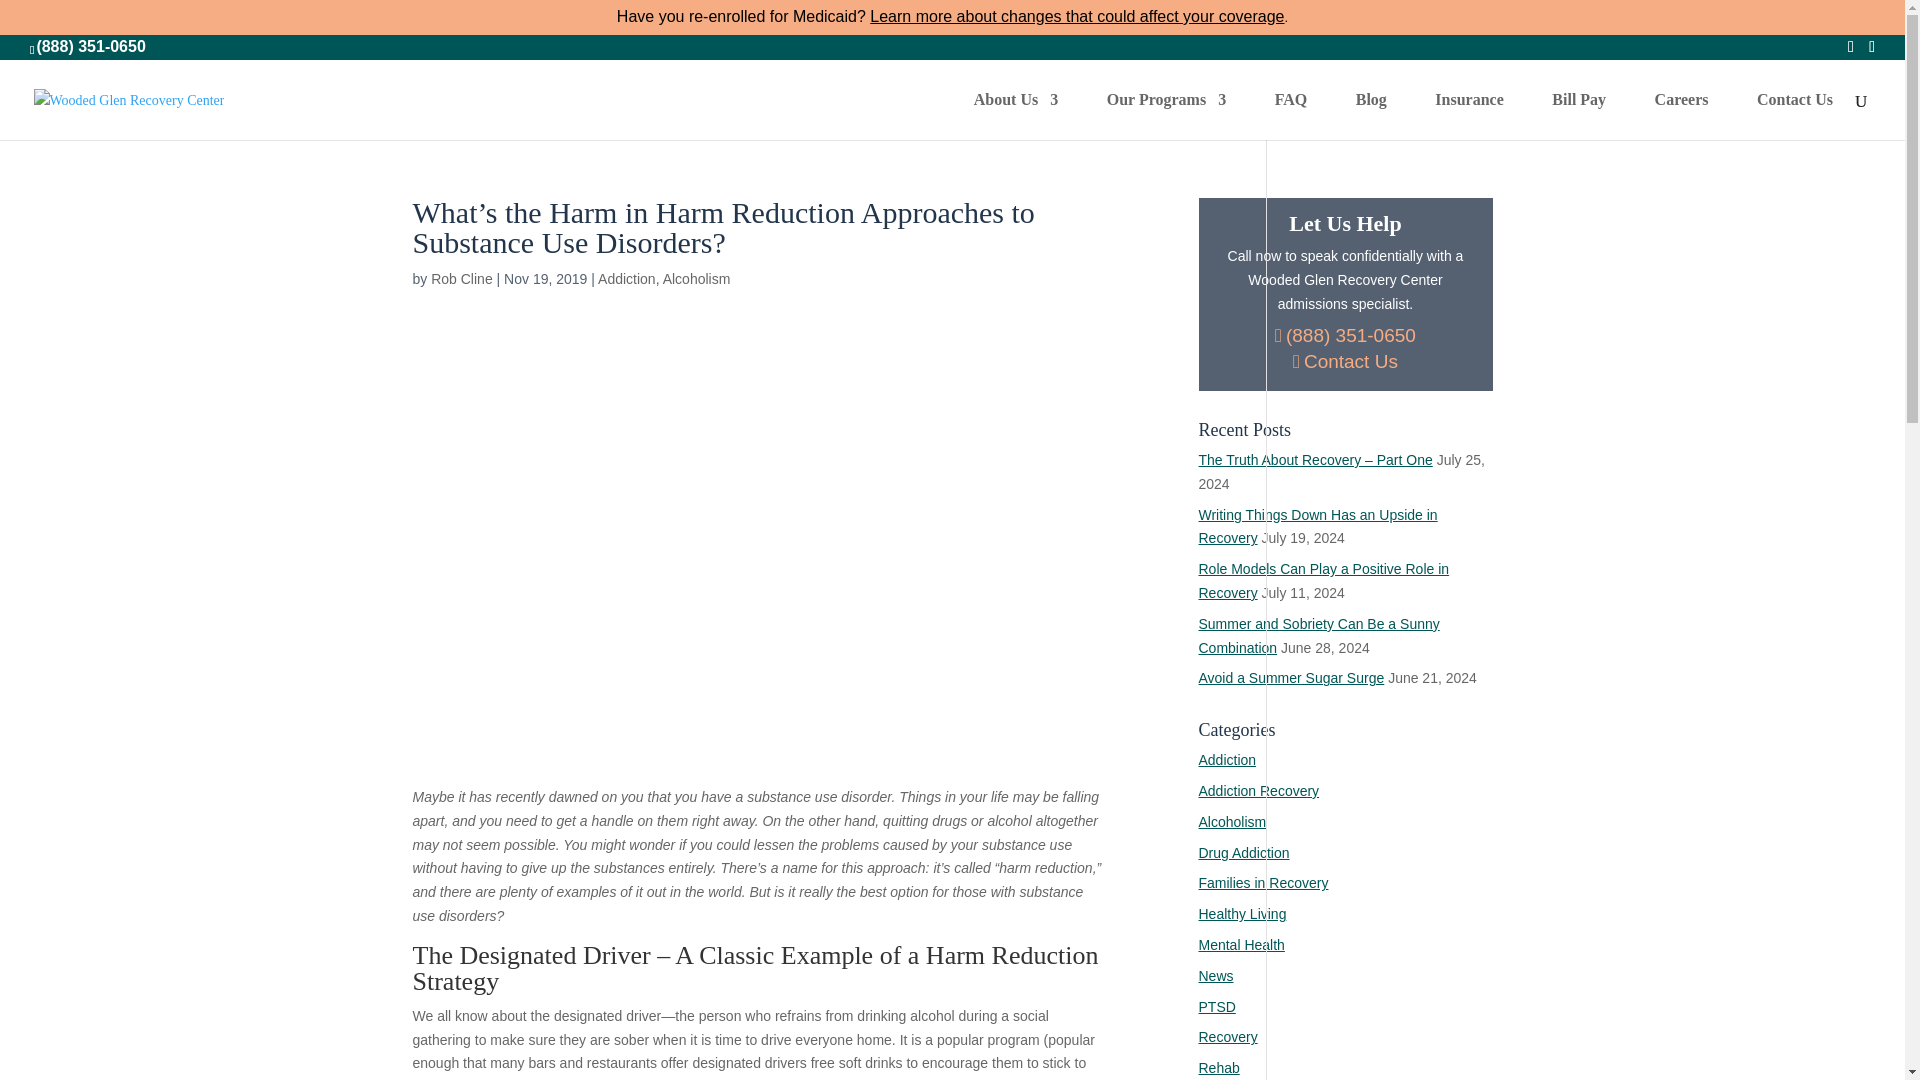  Describe the element at coordinates (1166, 116) in the screenshot. I see `Our Programs` at that location.